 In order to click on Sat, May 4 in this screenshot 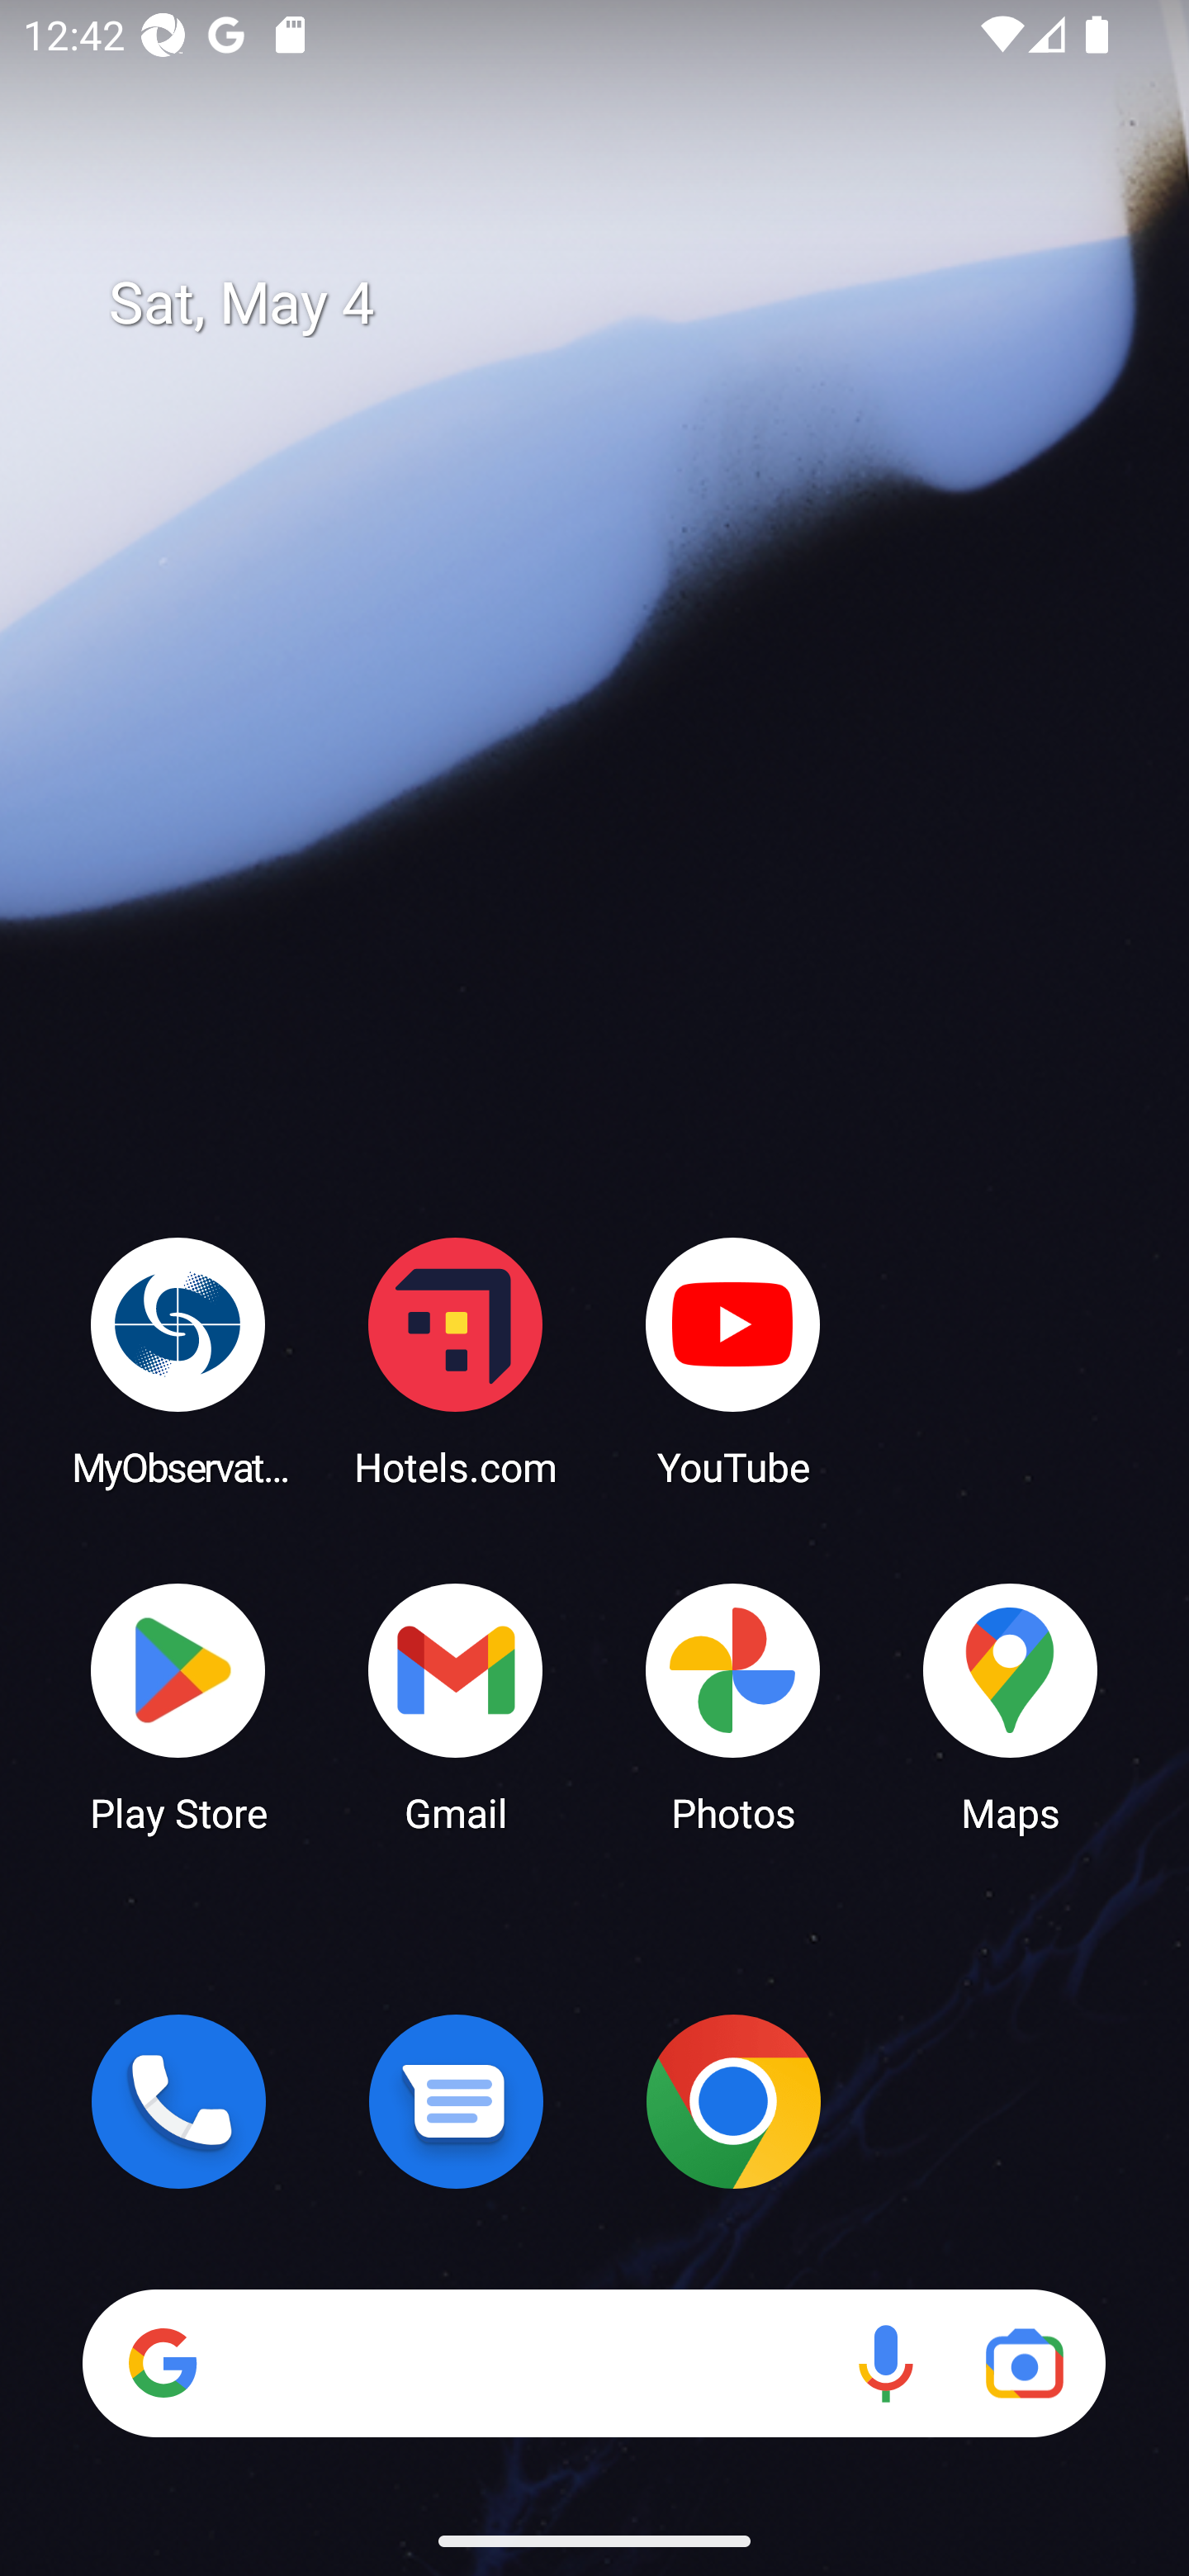, I will do `click(618, 304)`.